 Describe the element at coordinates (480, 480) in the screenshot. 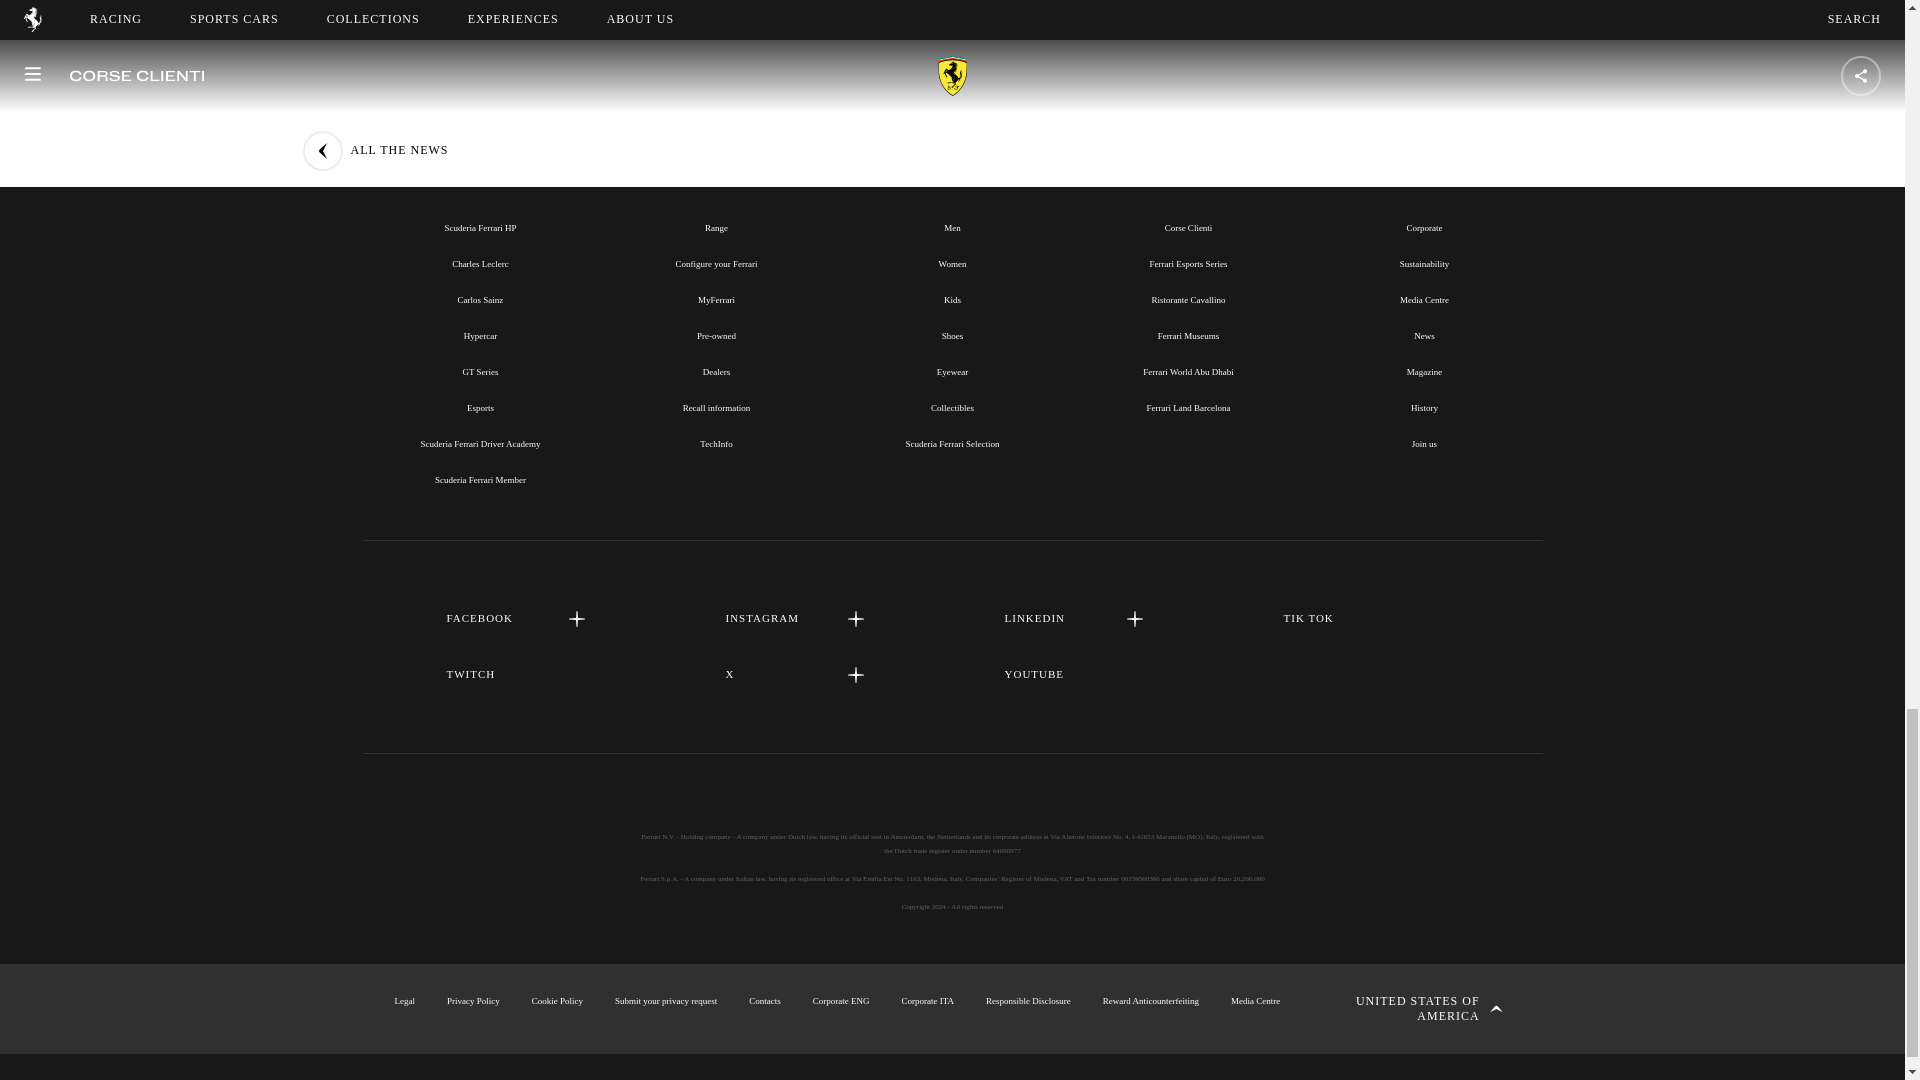

I see `Scuderia Ferrari Member` at that location.